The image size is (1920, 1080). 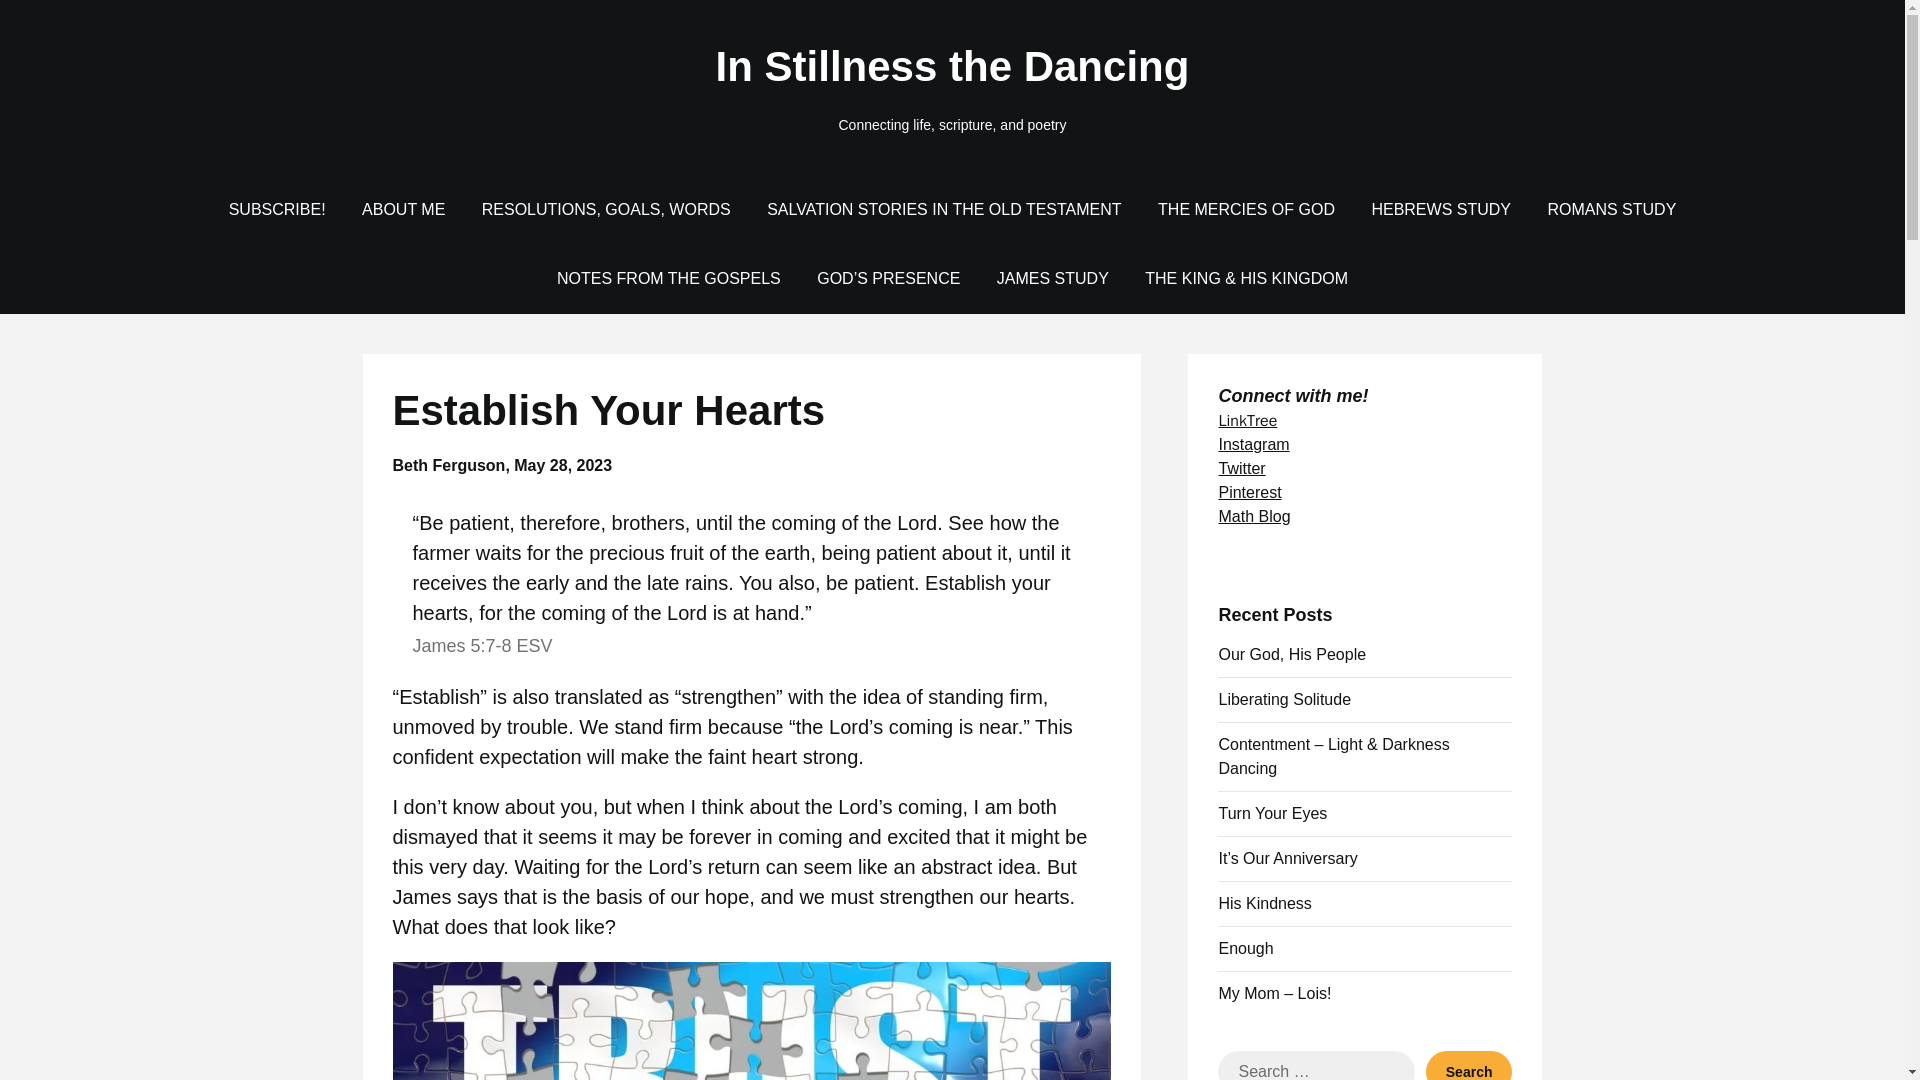 What do you see at coordinates (668, 280) in the screenshot?
I see `NOTES FROM THE GOSPELS` at bounding box center [668, 280].